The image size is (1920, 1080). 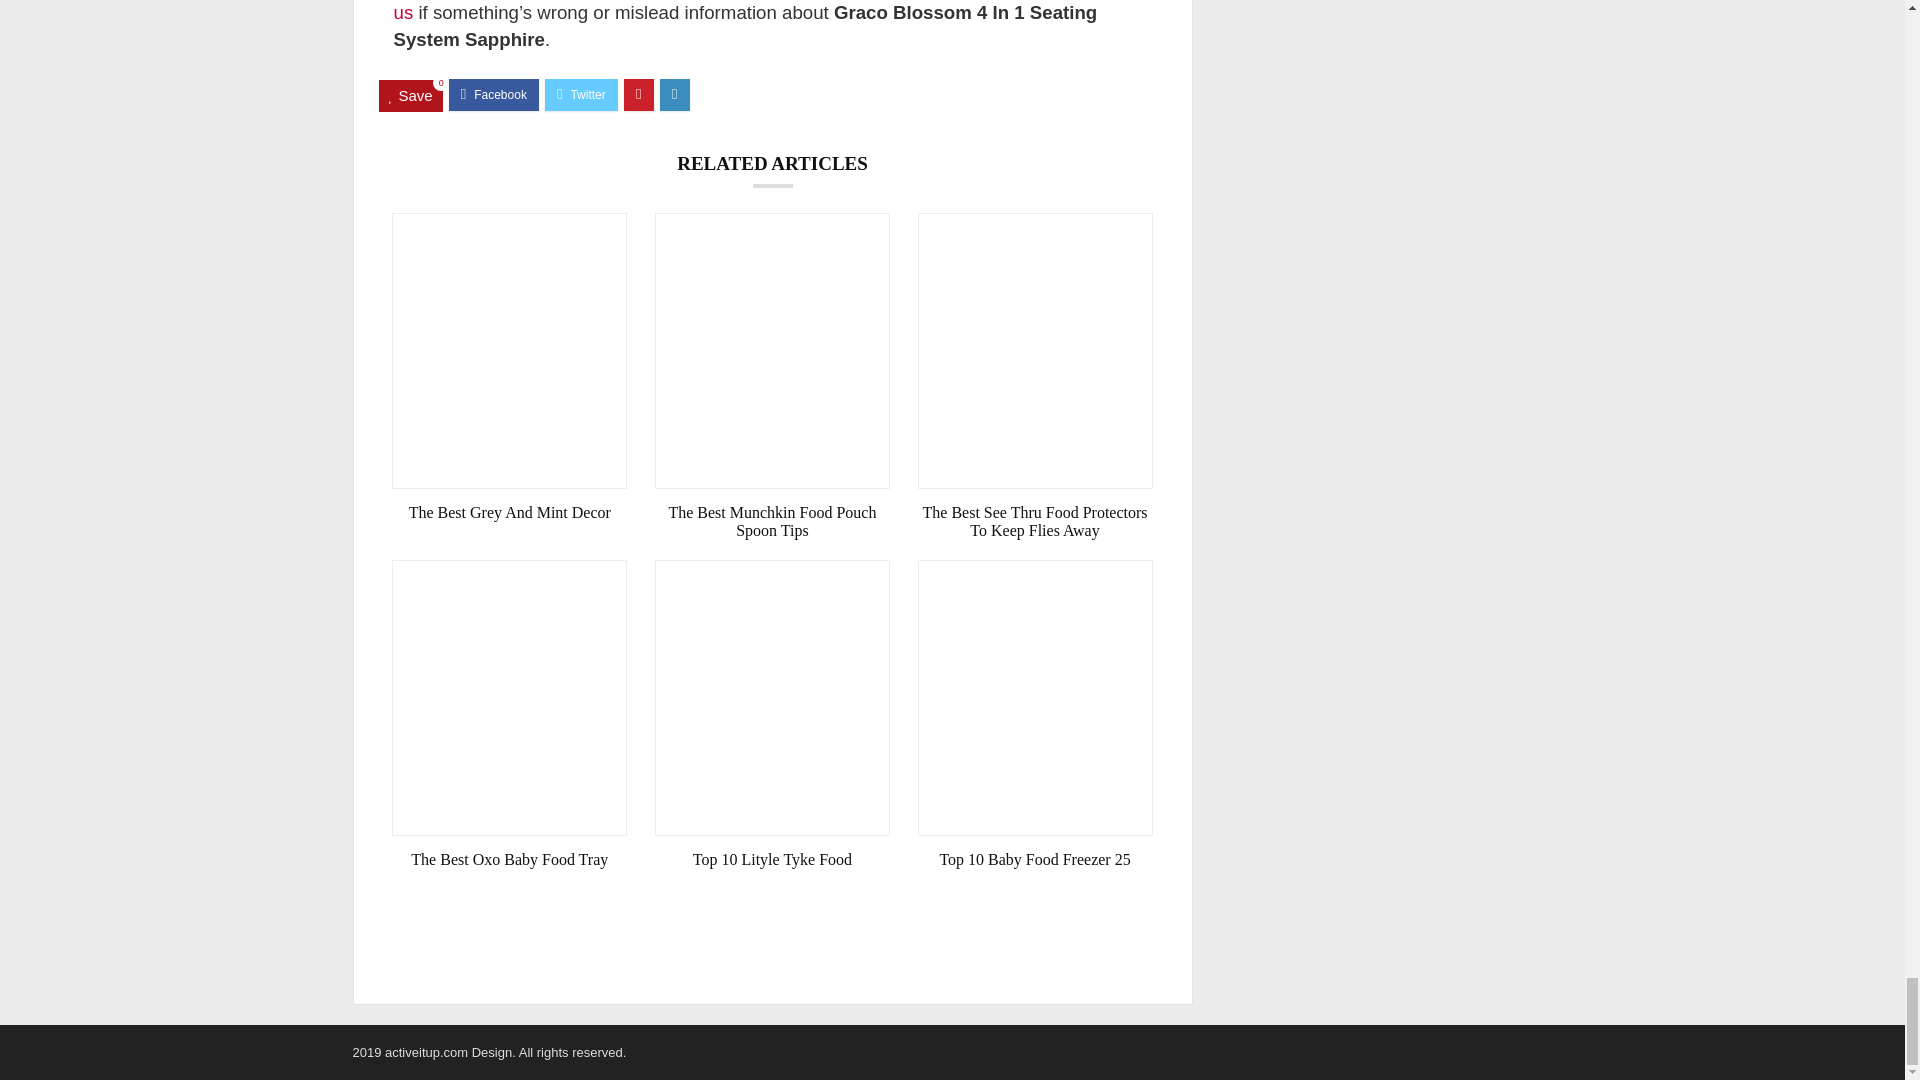 I want to click on The Best Grey And Mint Decor, so click(x=509, y=512).